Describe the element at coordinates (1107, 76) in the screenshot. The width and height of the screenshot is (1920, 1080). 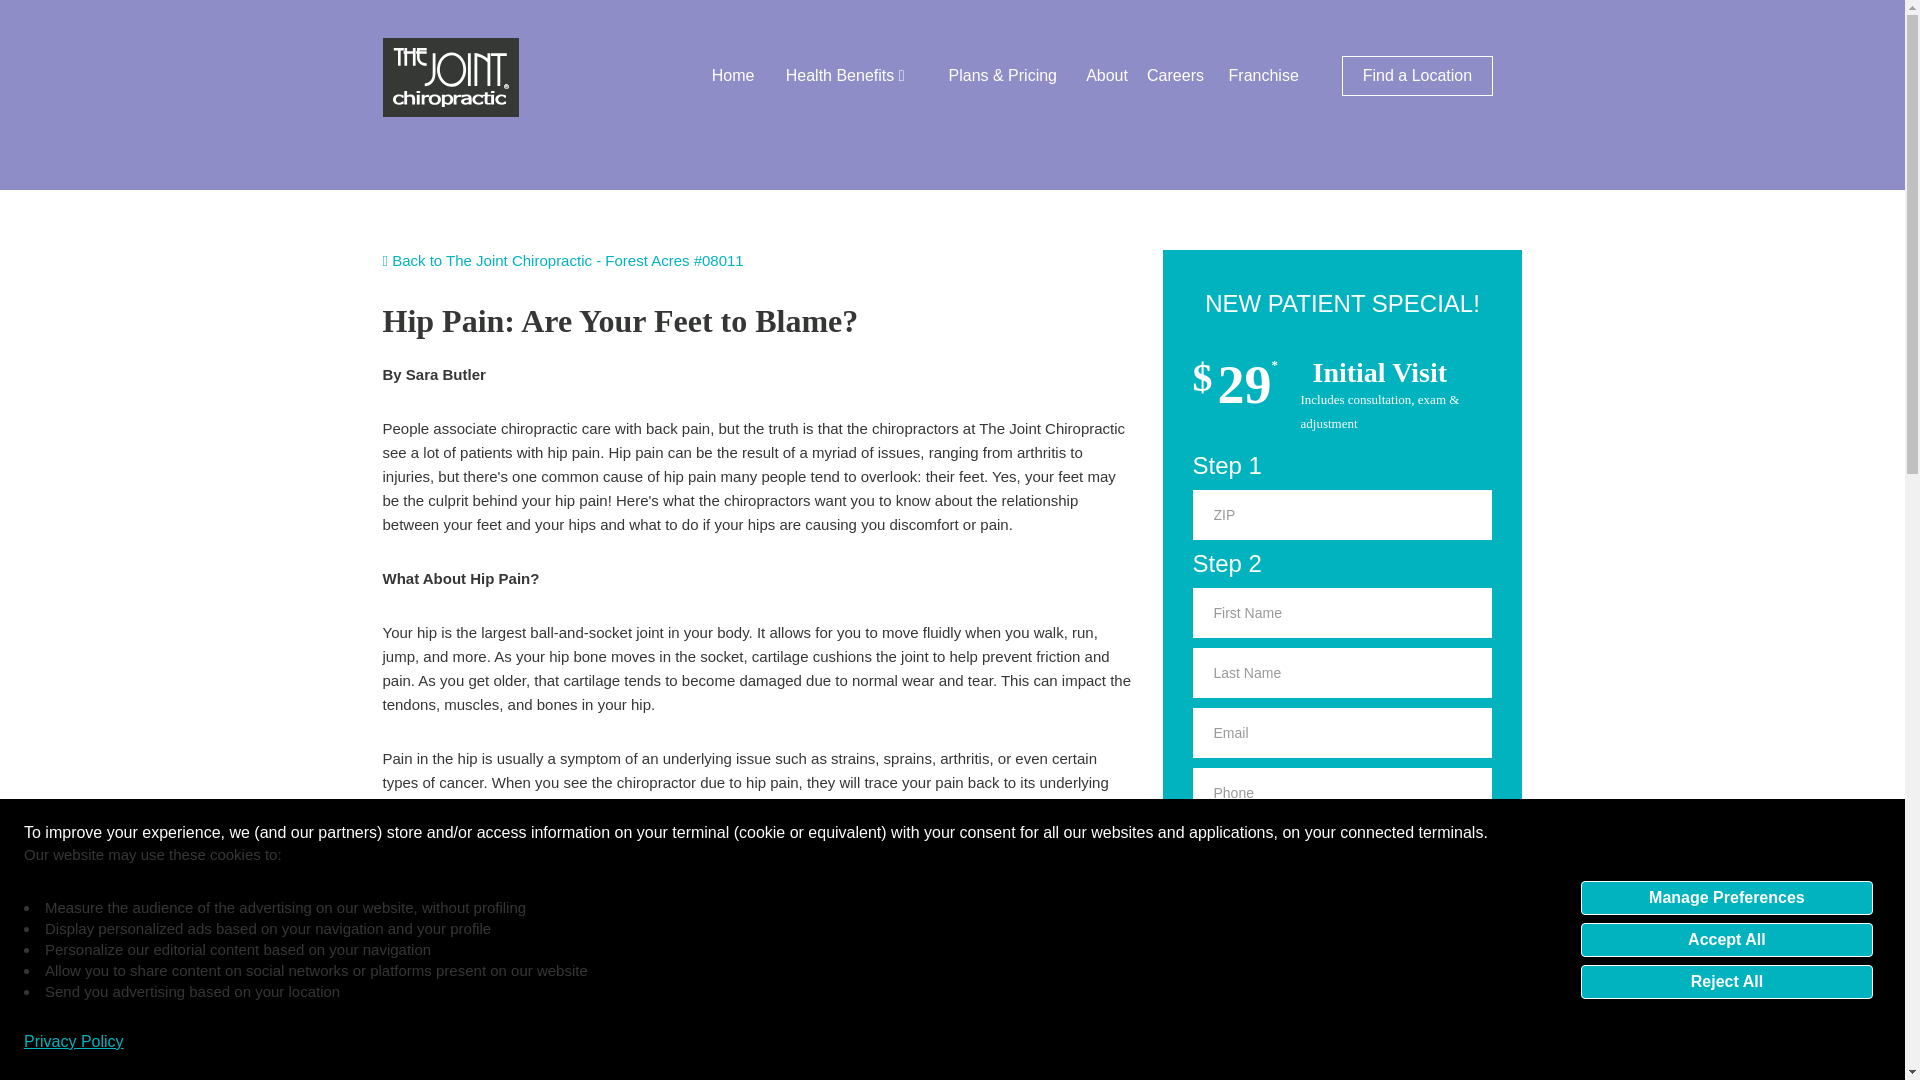
I see `About` at that location.